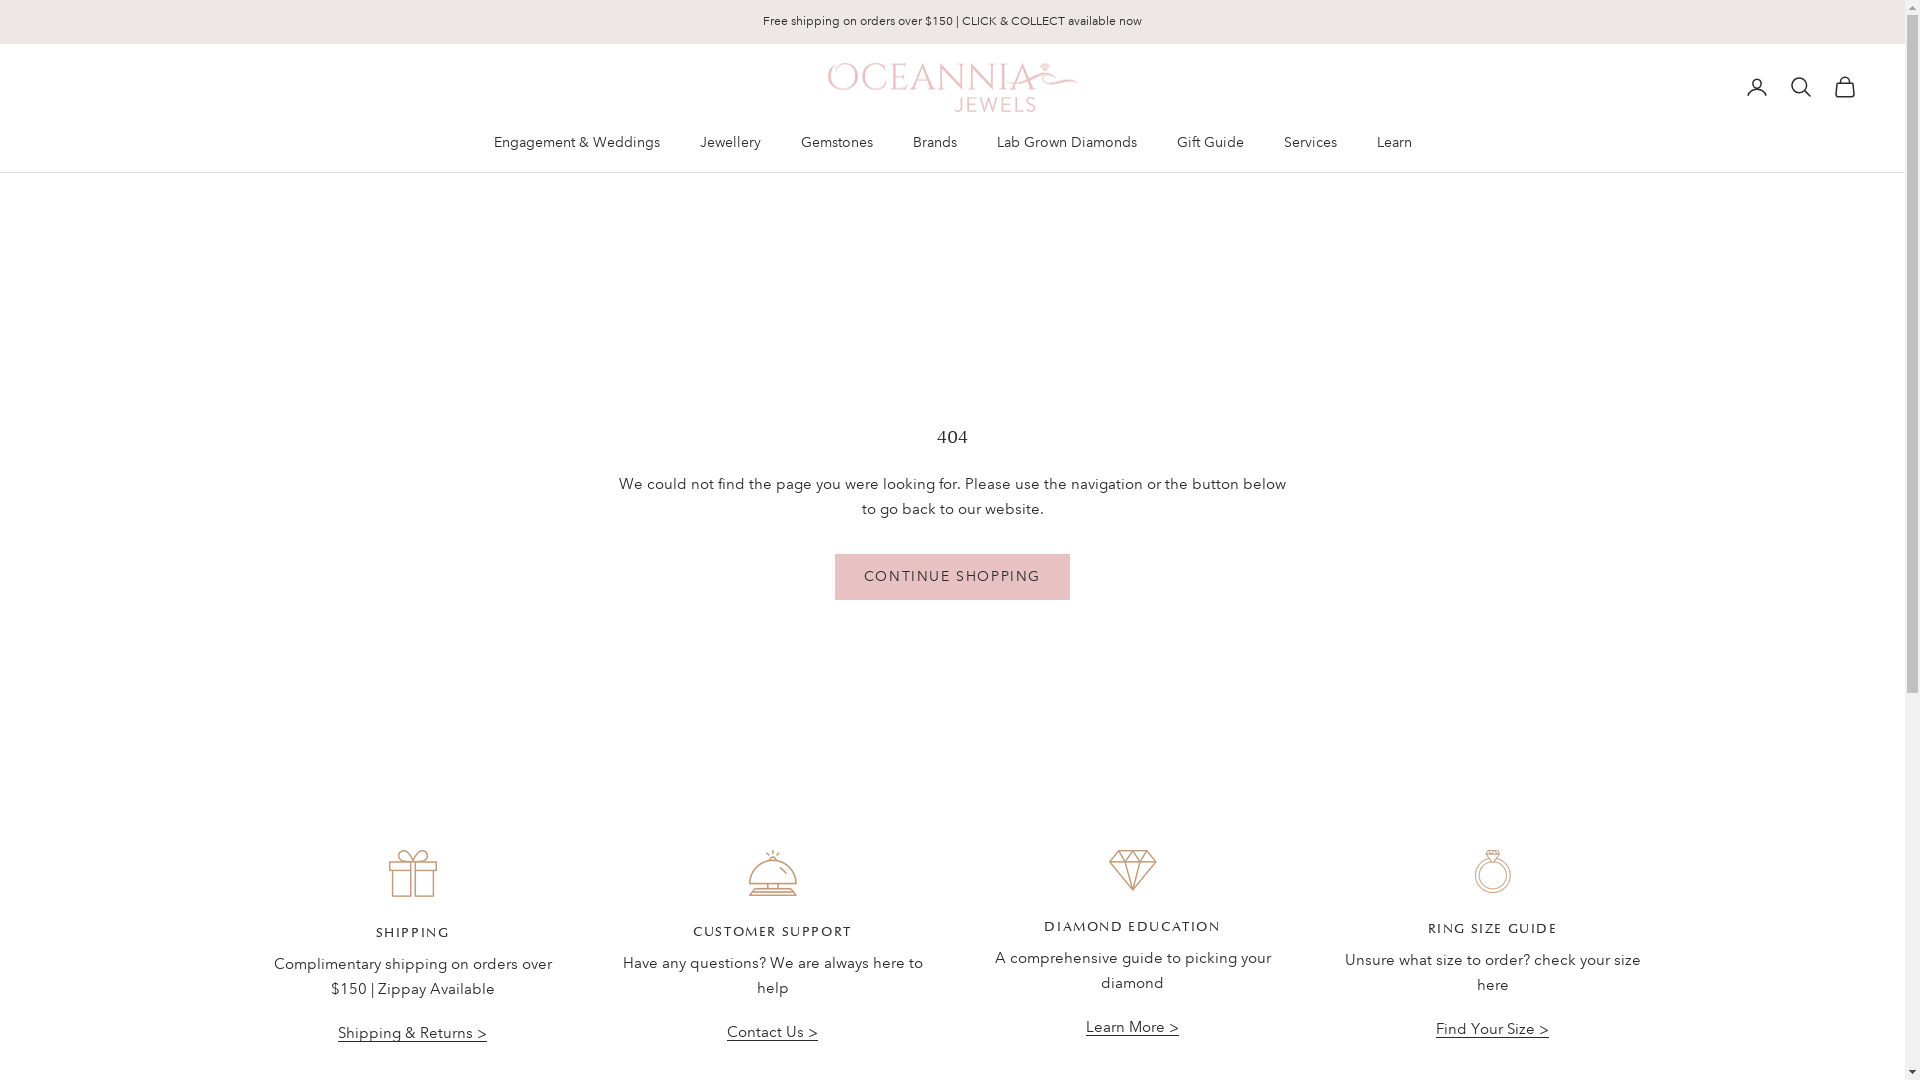 The image size is (1920, 1080). I want to click on Find Your Size >, so click(1492, 1029).